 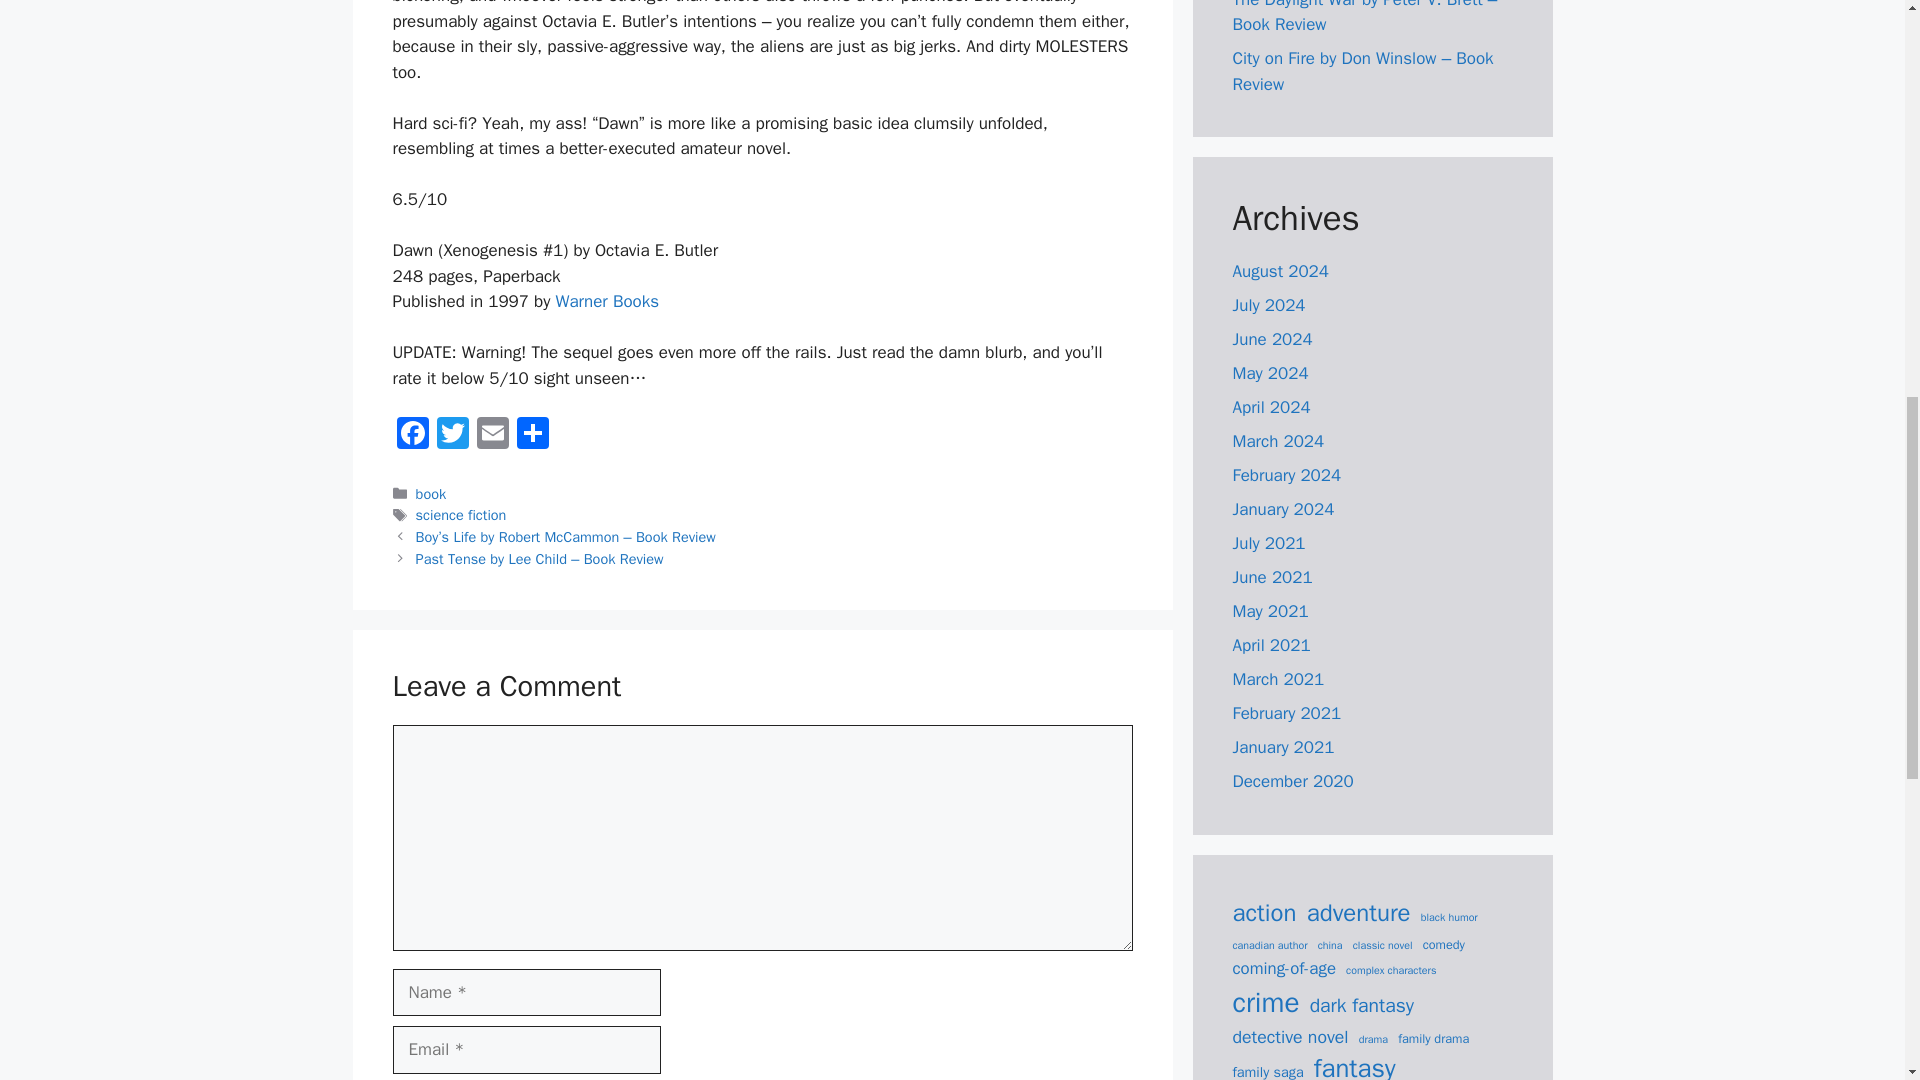 What do you see at coordinates (1286, 476) in the screenshot?
I see `February 2024` at bounding box center [1286, 476].